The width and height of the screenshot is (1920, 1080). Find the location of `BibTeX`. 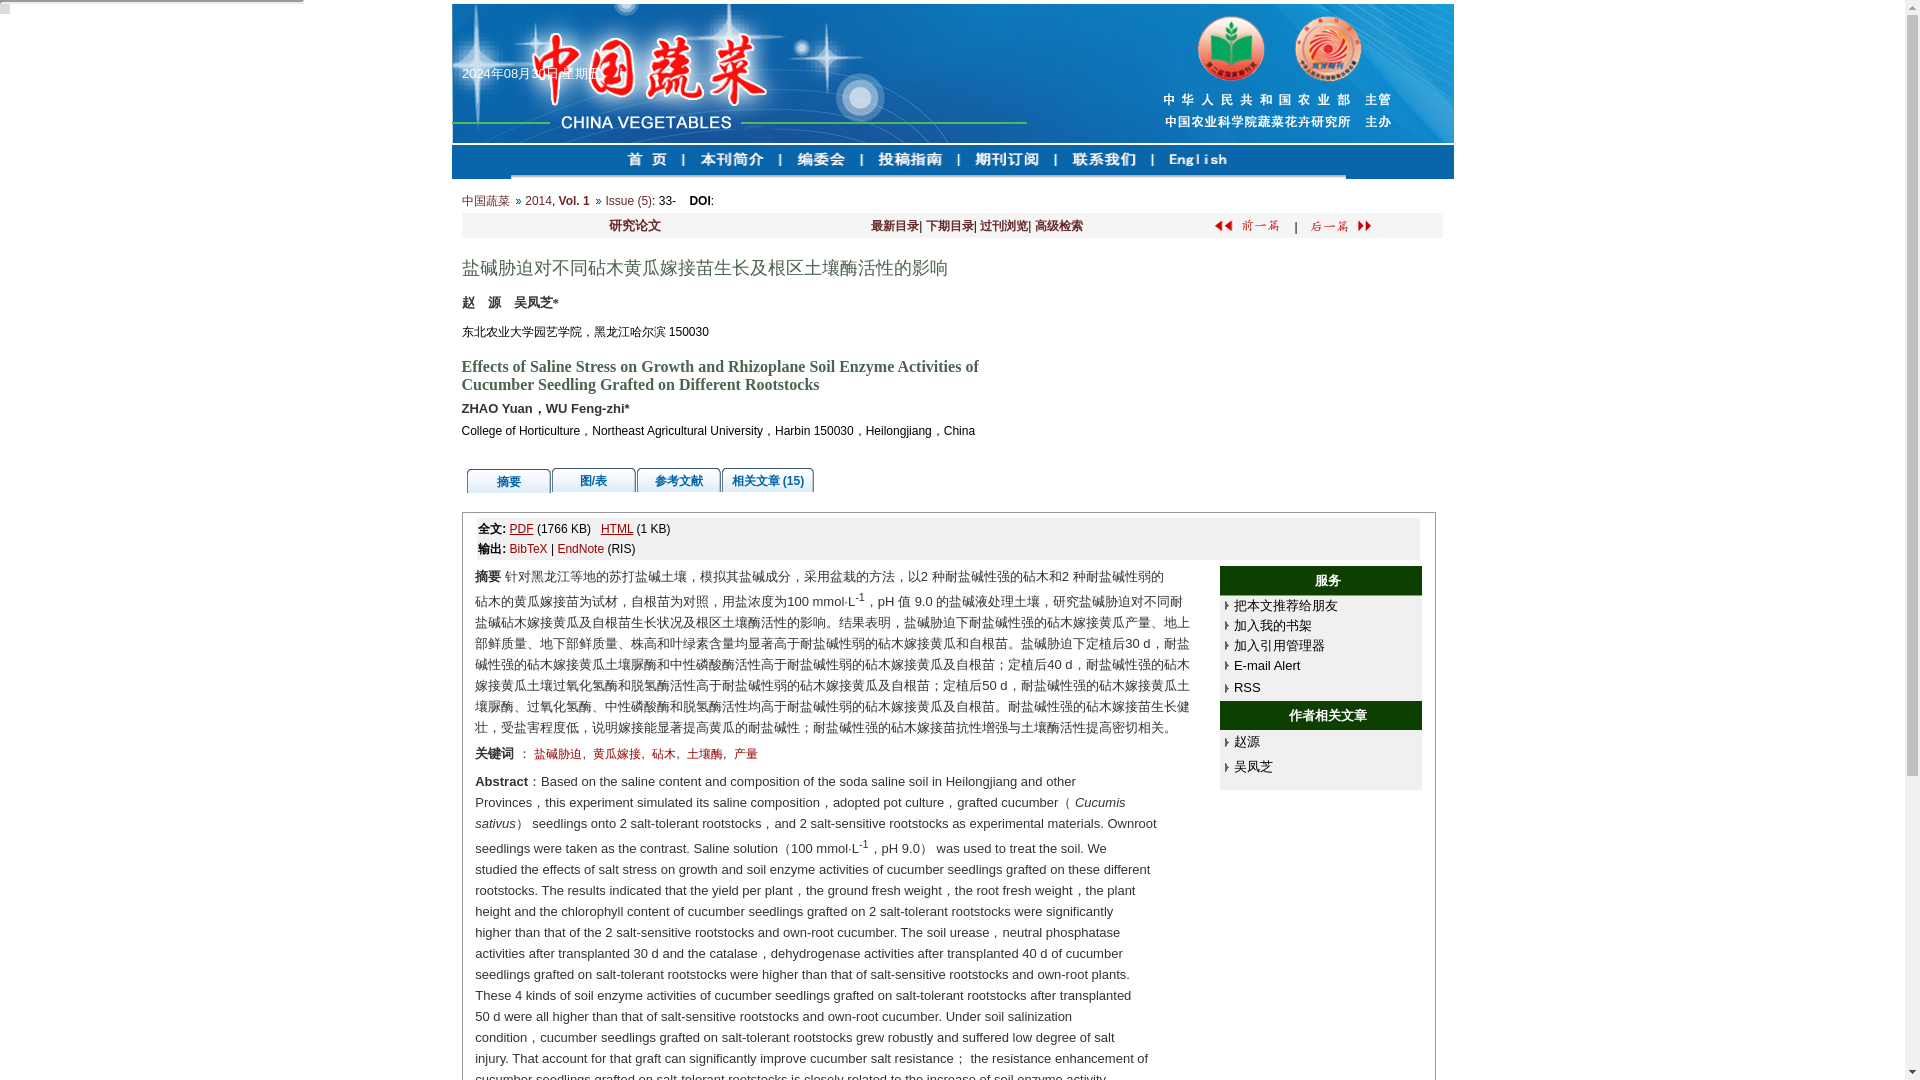

BibTeX is located at coordinates (528, 549).